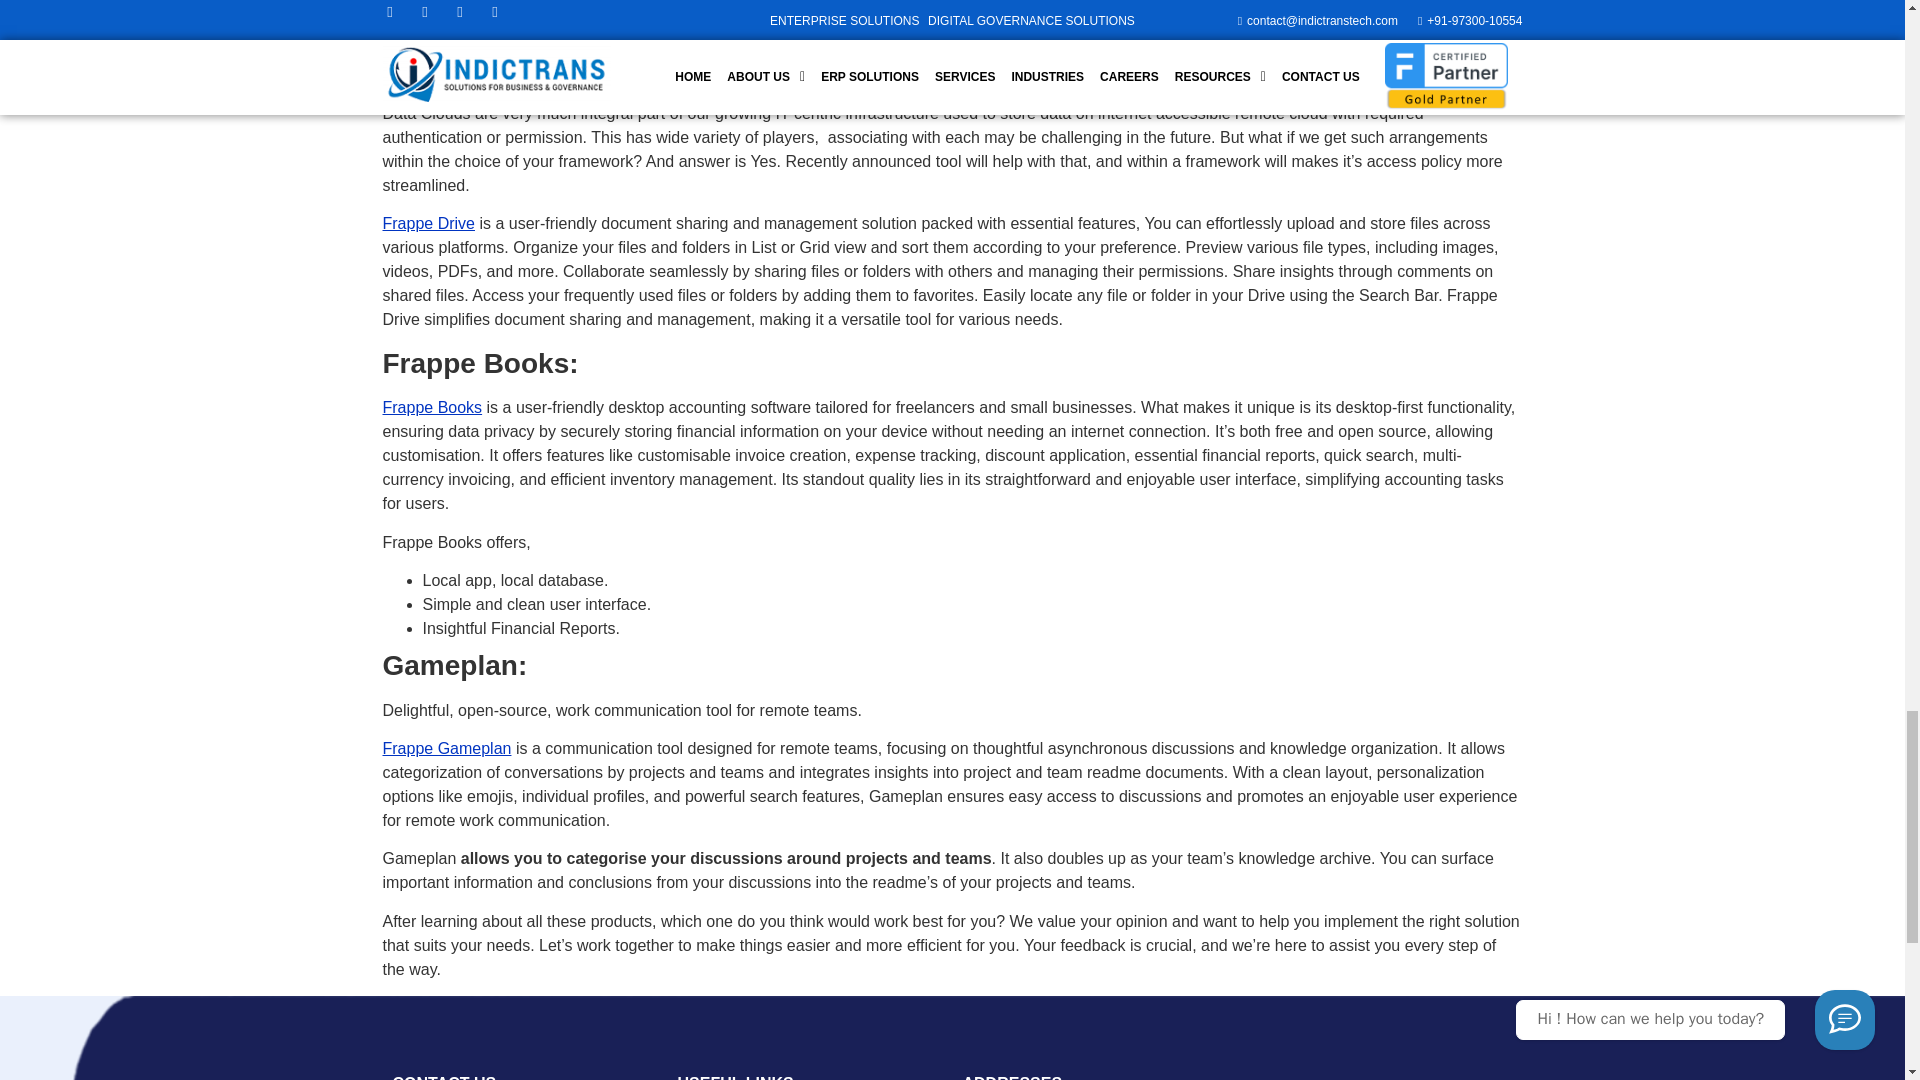 This screenshot has height=1080, width=1920. What do you see at coordinates (428, 223) in the screenshot?
I see `Frappe Drive` at bounding box center [428, 223].